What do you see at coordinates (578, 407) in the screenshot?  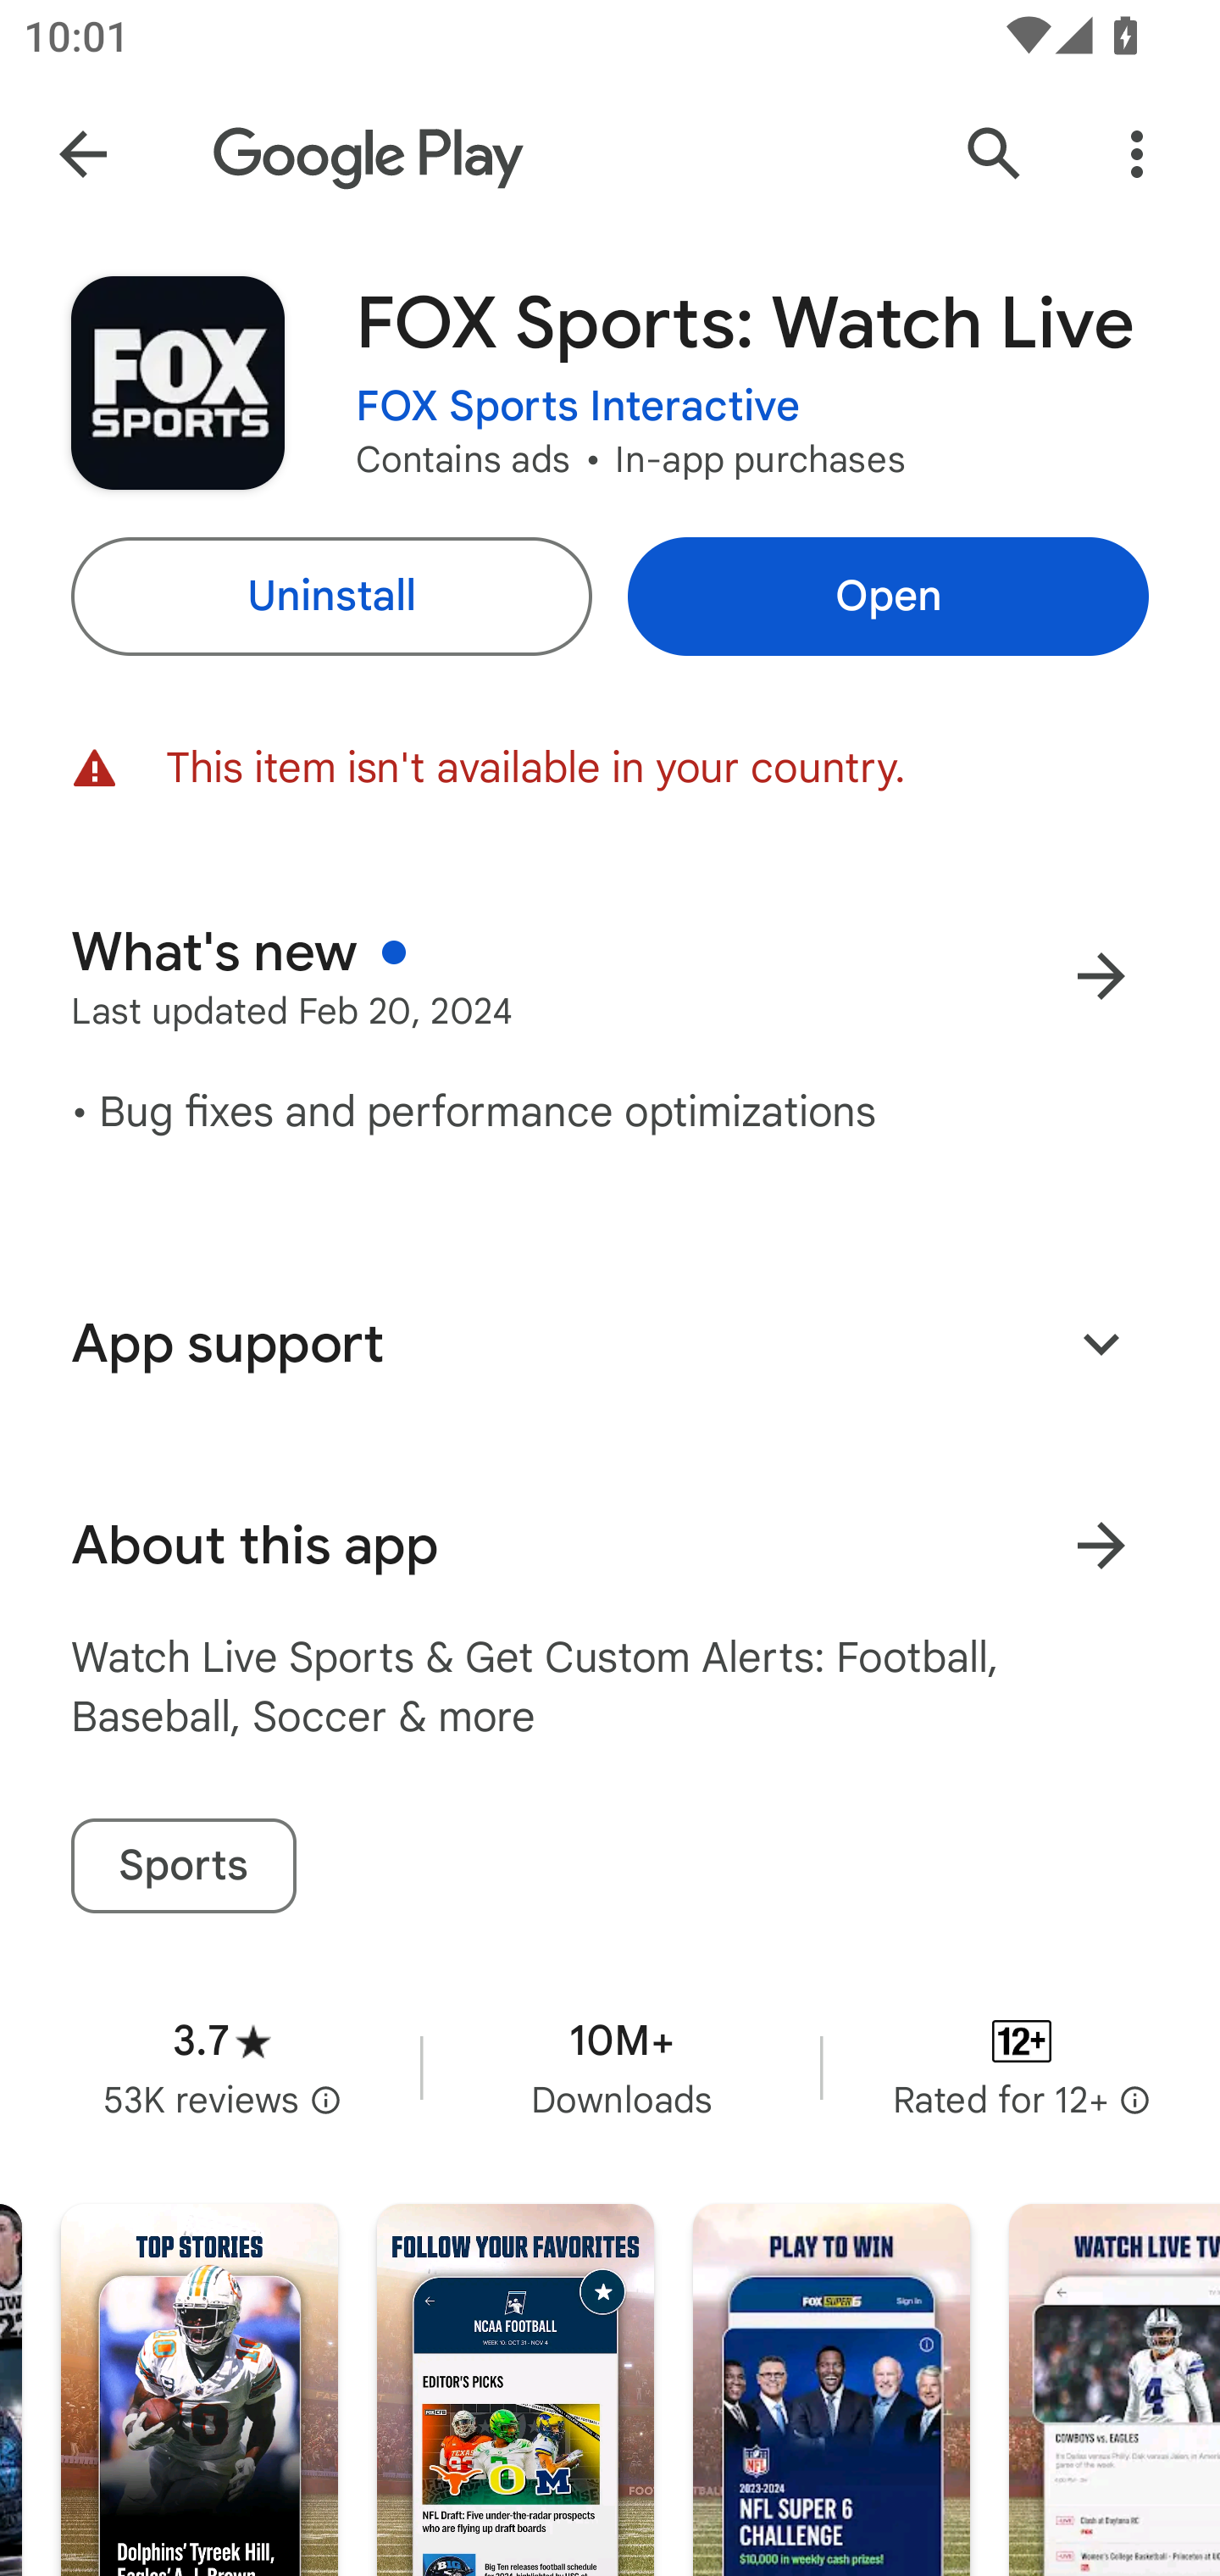 I see `FOX Sports Interactive` at bounding box center [578, 407].